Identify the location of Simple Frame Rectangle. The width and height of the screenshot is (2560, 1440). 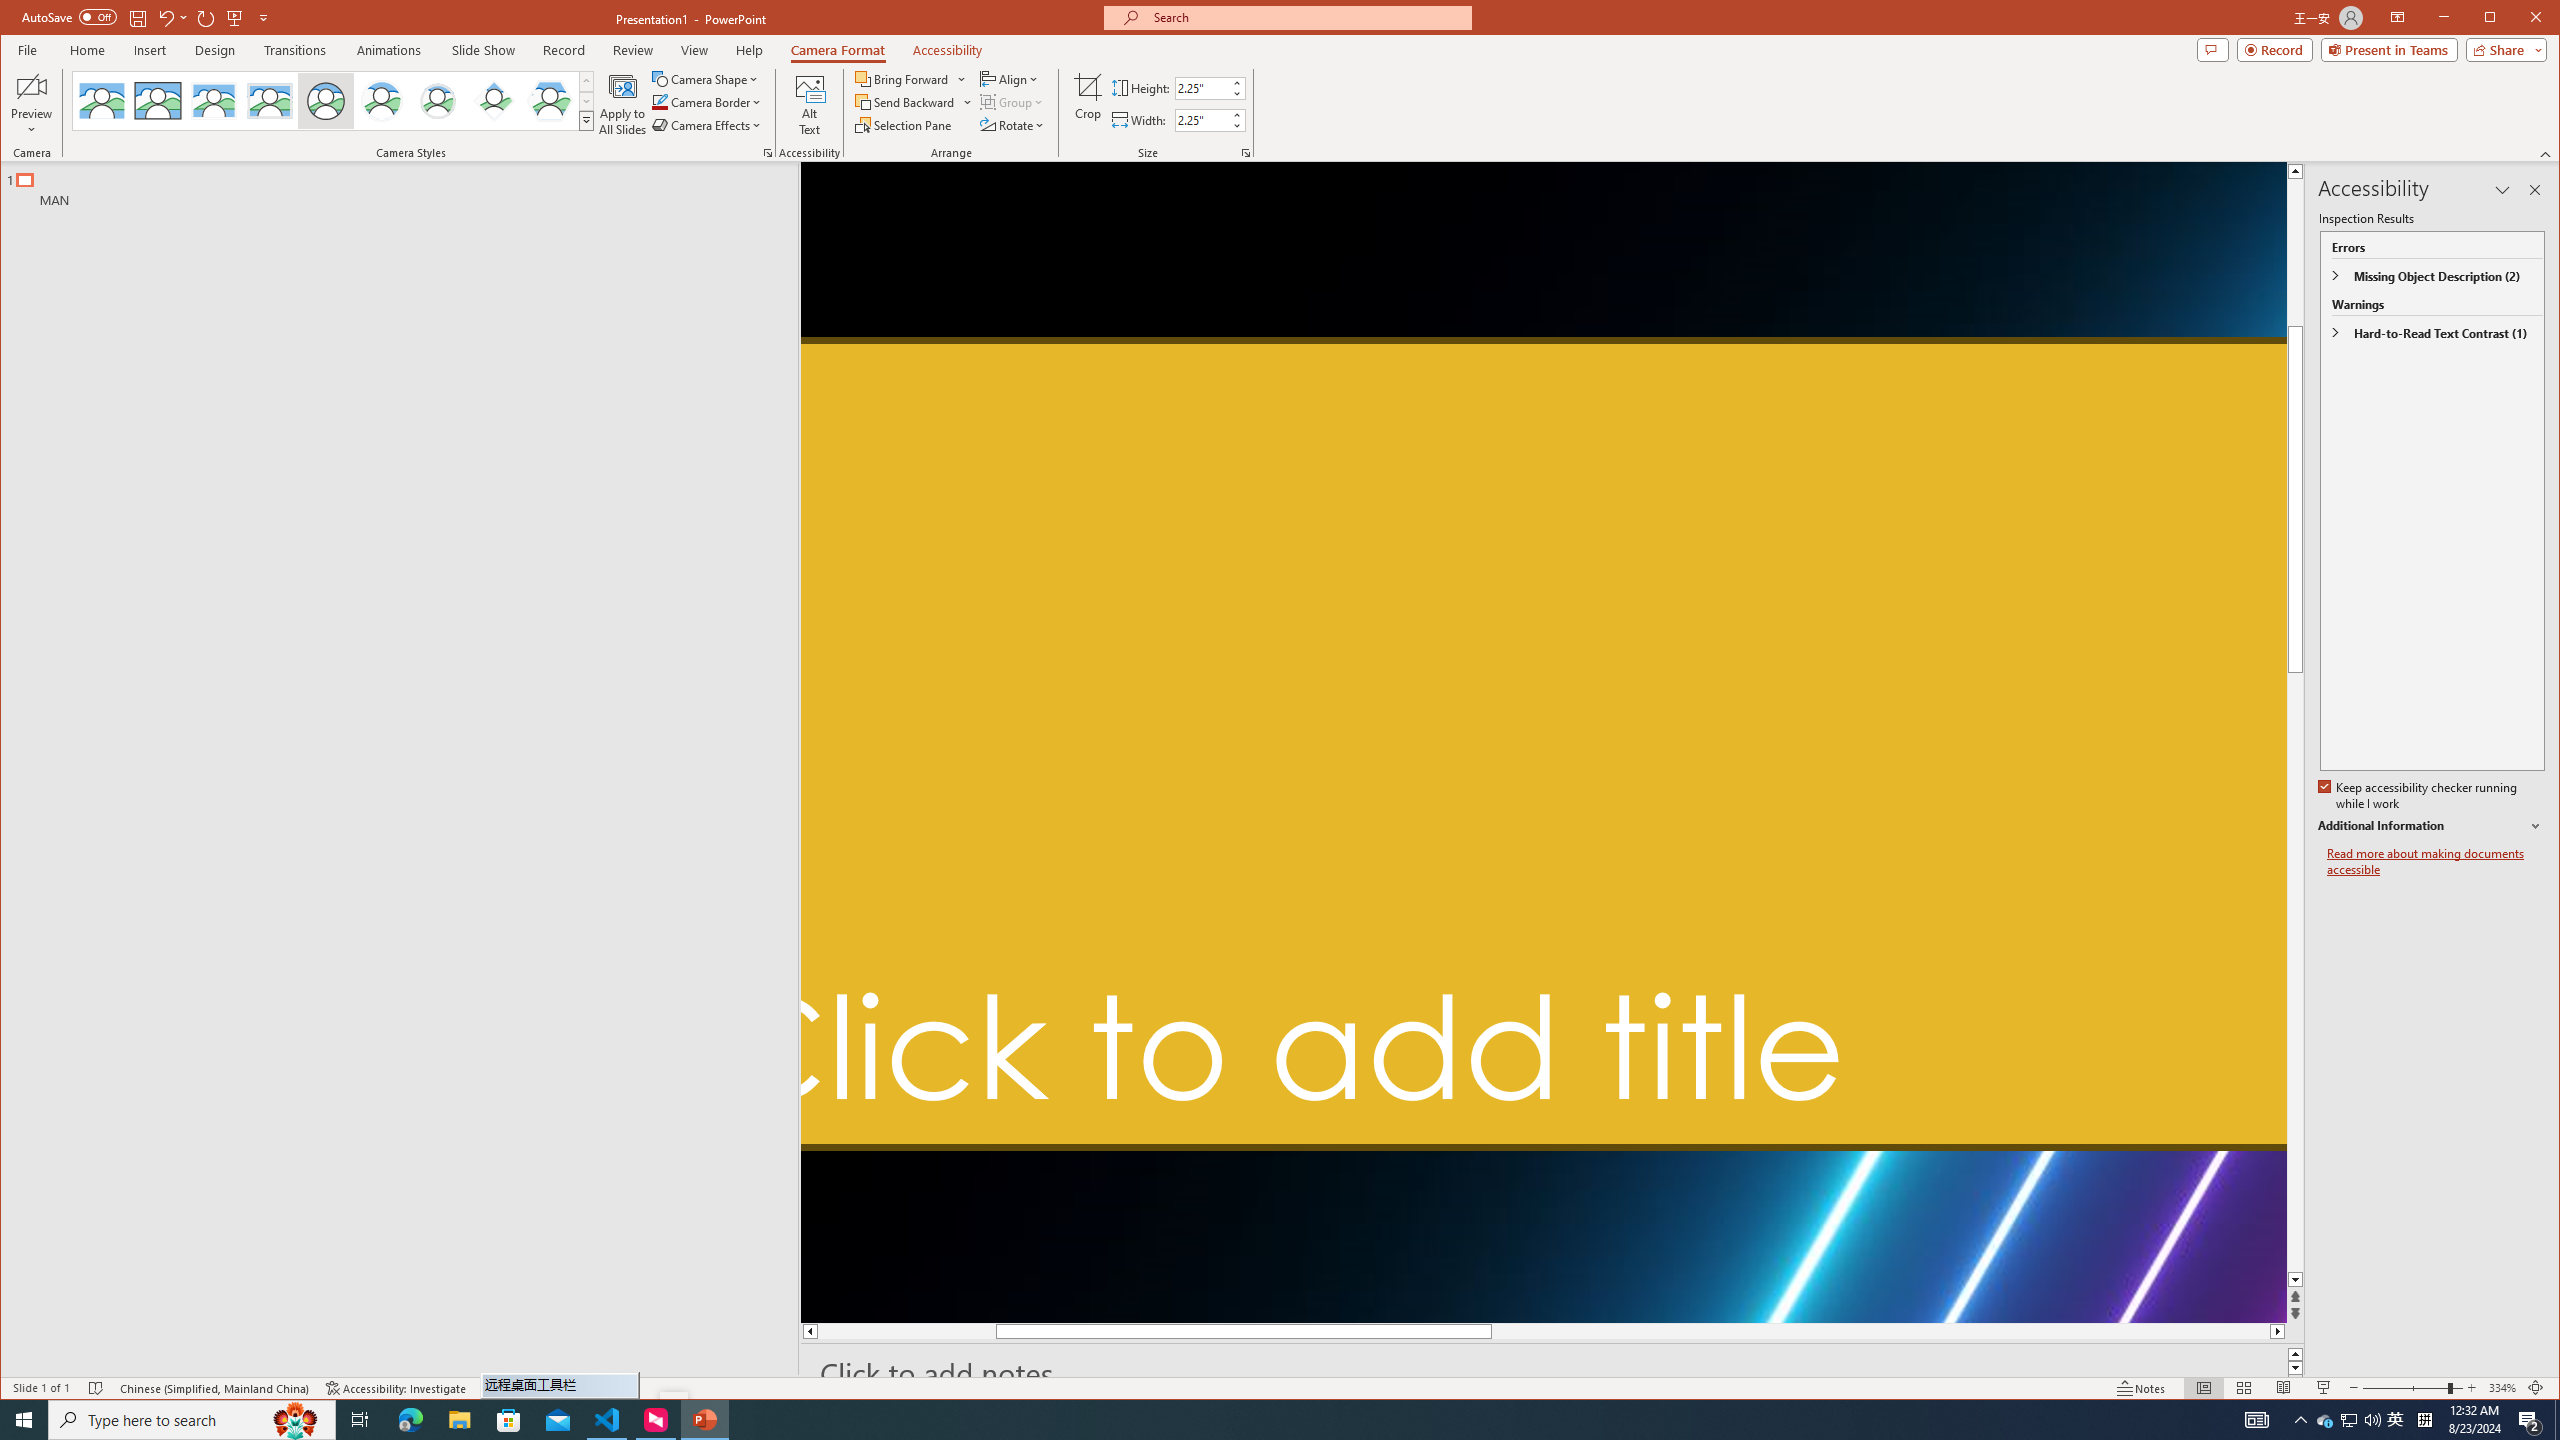
(158, 101).